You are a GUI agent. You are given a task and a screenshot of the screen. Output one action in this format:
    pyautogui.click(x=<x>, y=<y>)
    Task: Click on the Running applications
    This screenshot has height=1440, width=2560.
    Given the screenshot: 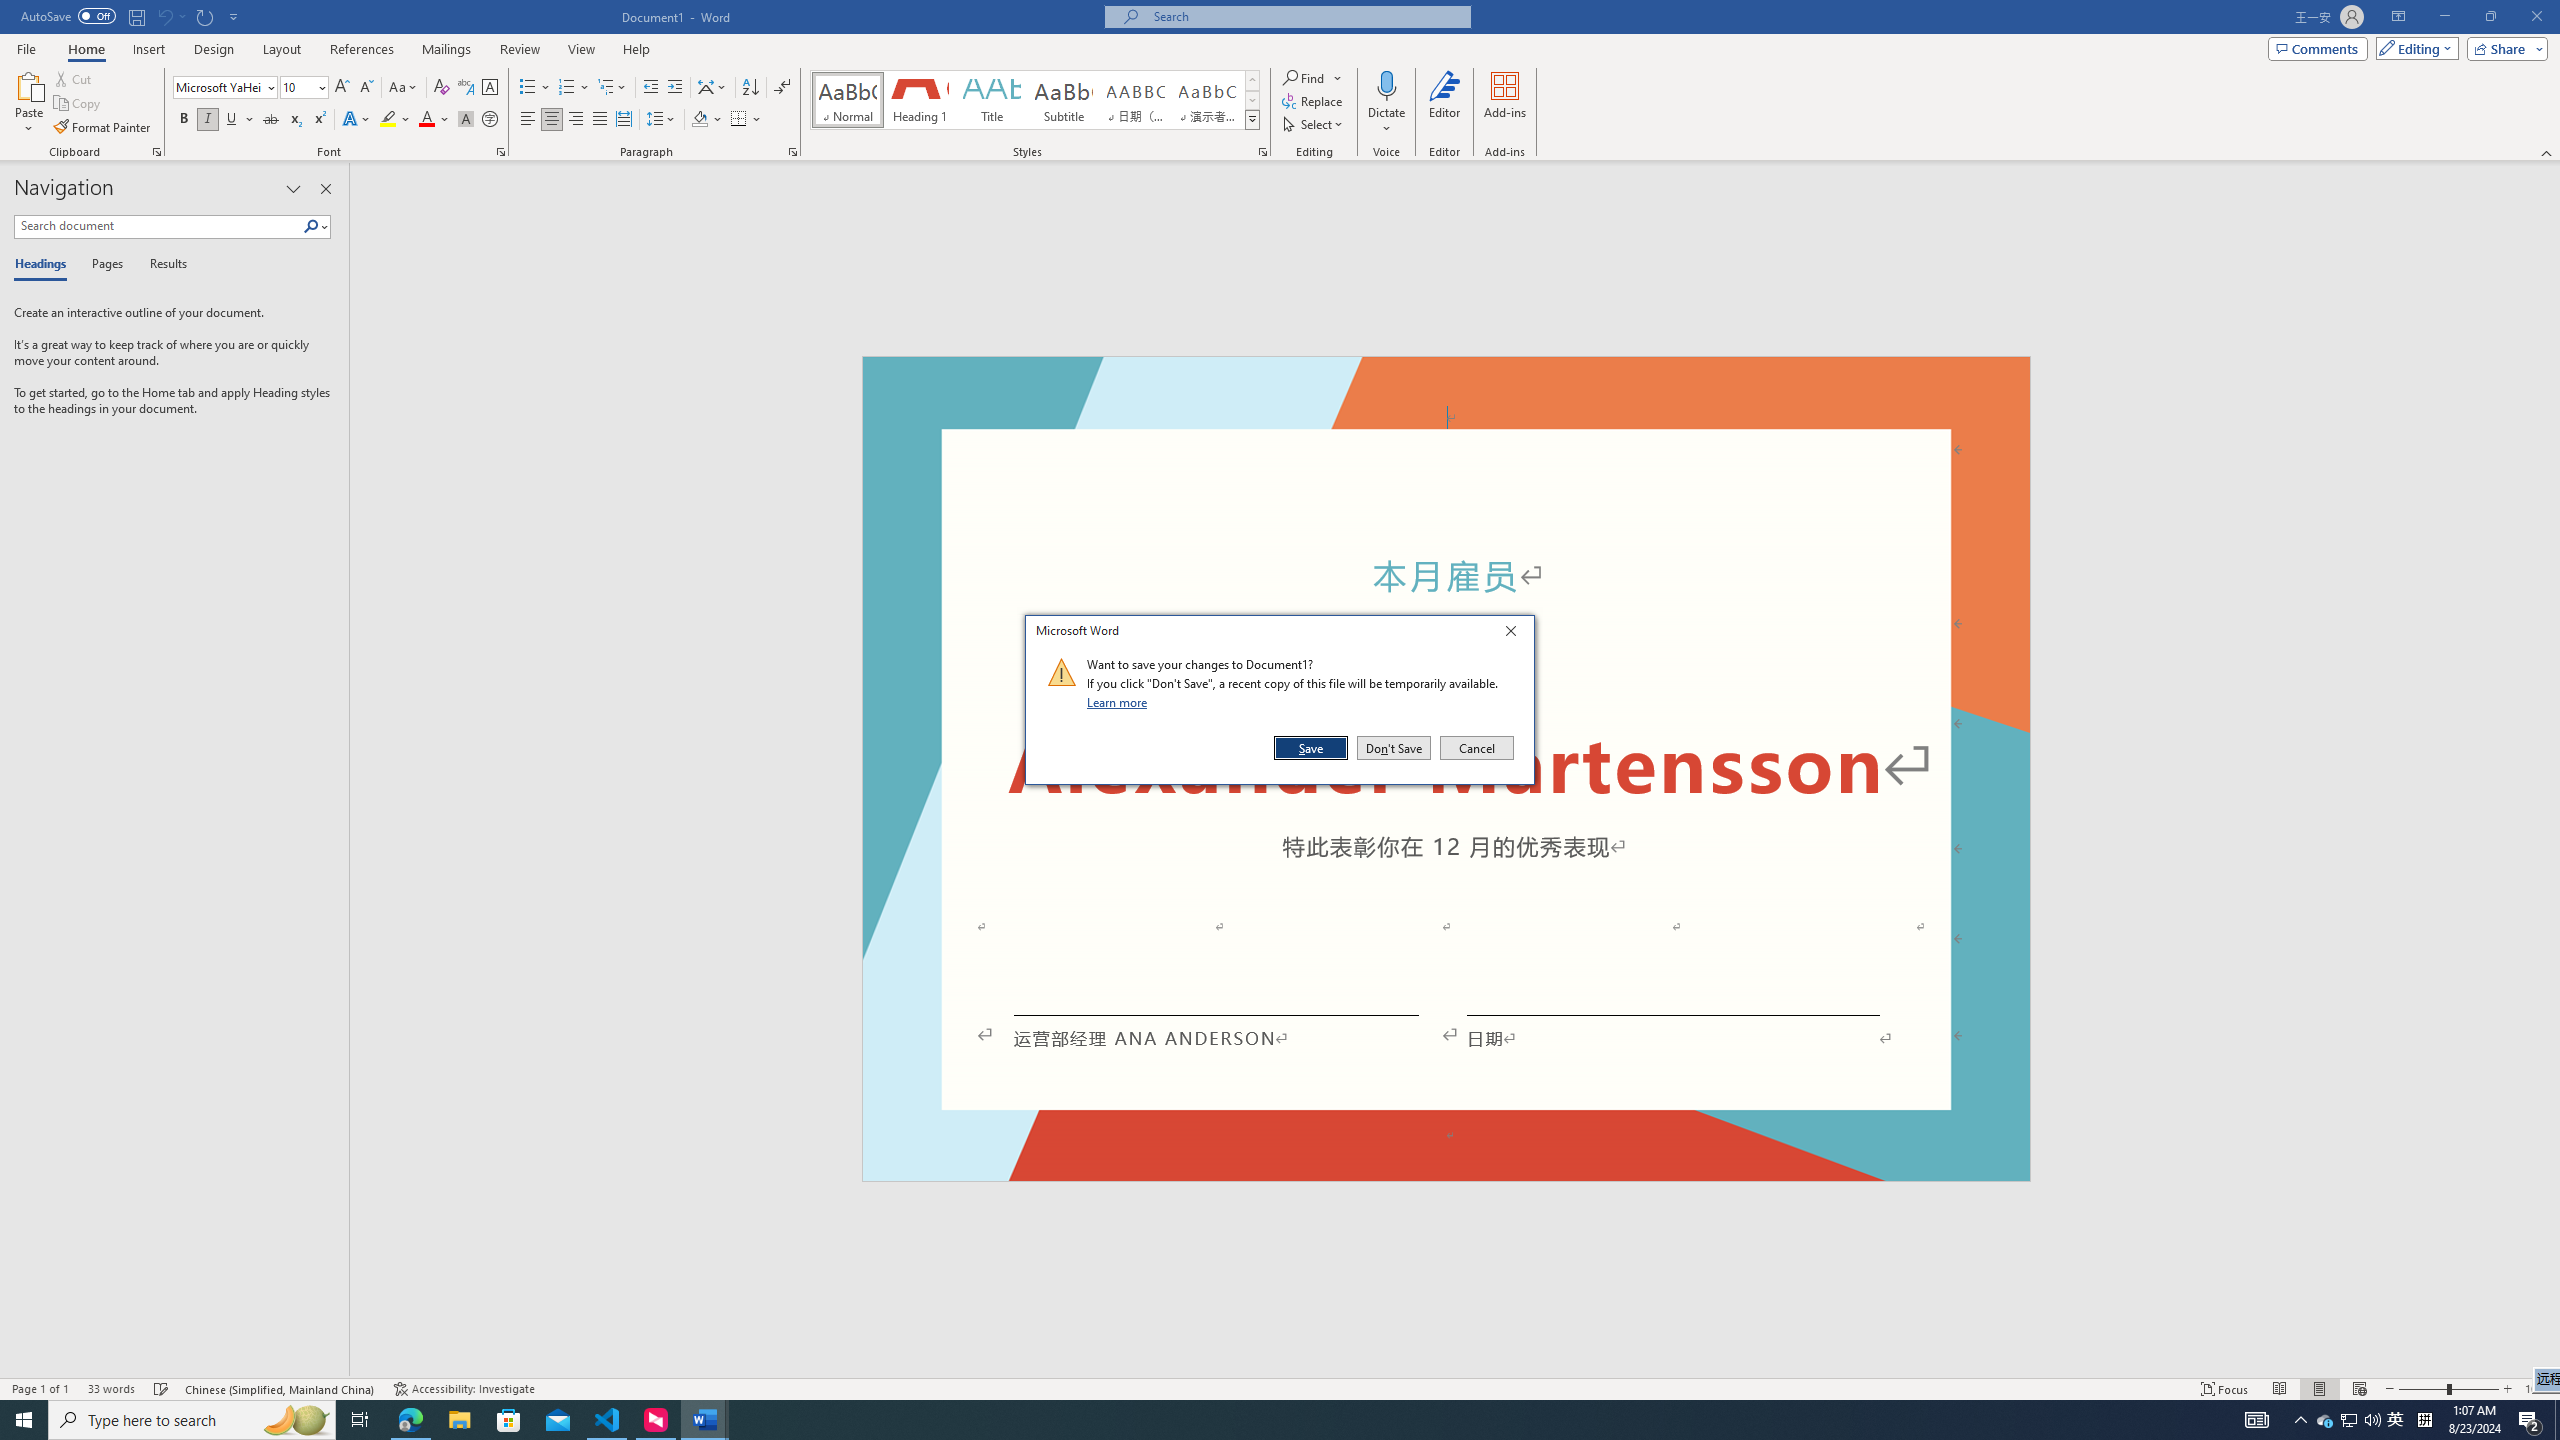 What is the action you would take?
    pyautogui.click(x=1232, y=1420)
    